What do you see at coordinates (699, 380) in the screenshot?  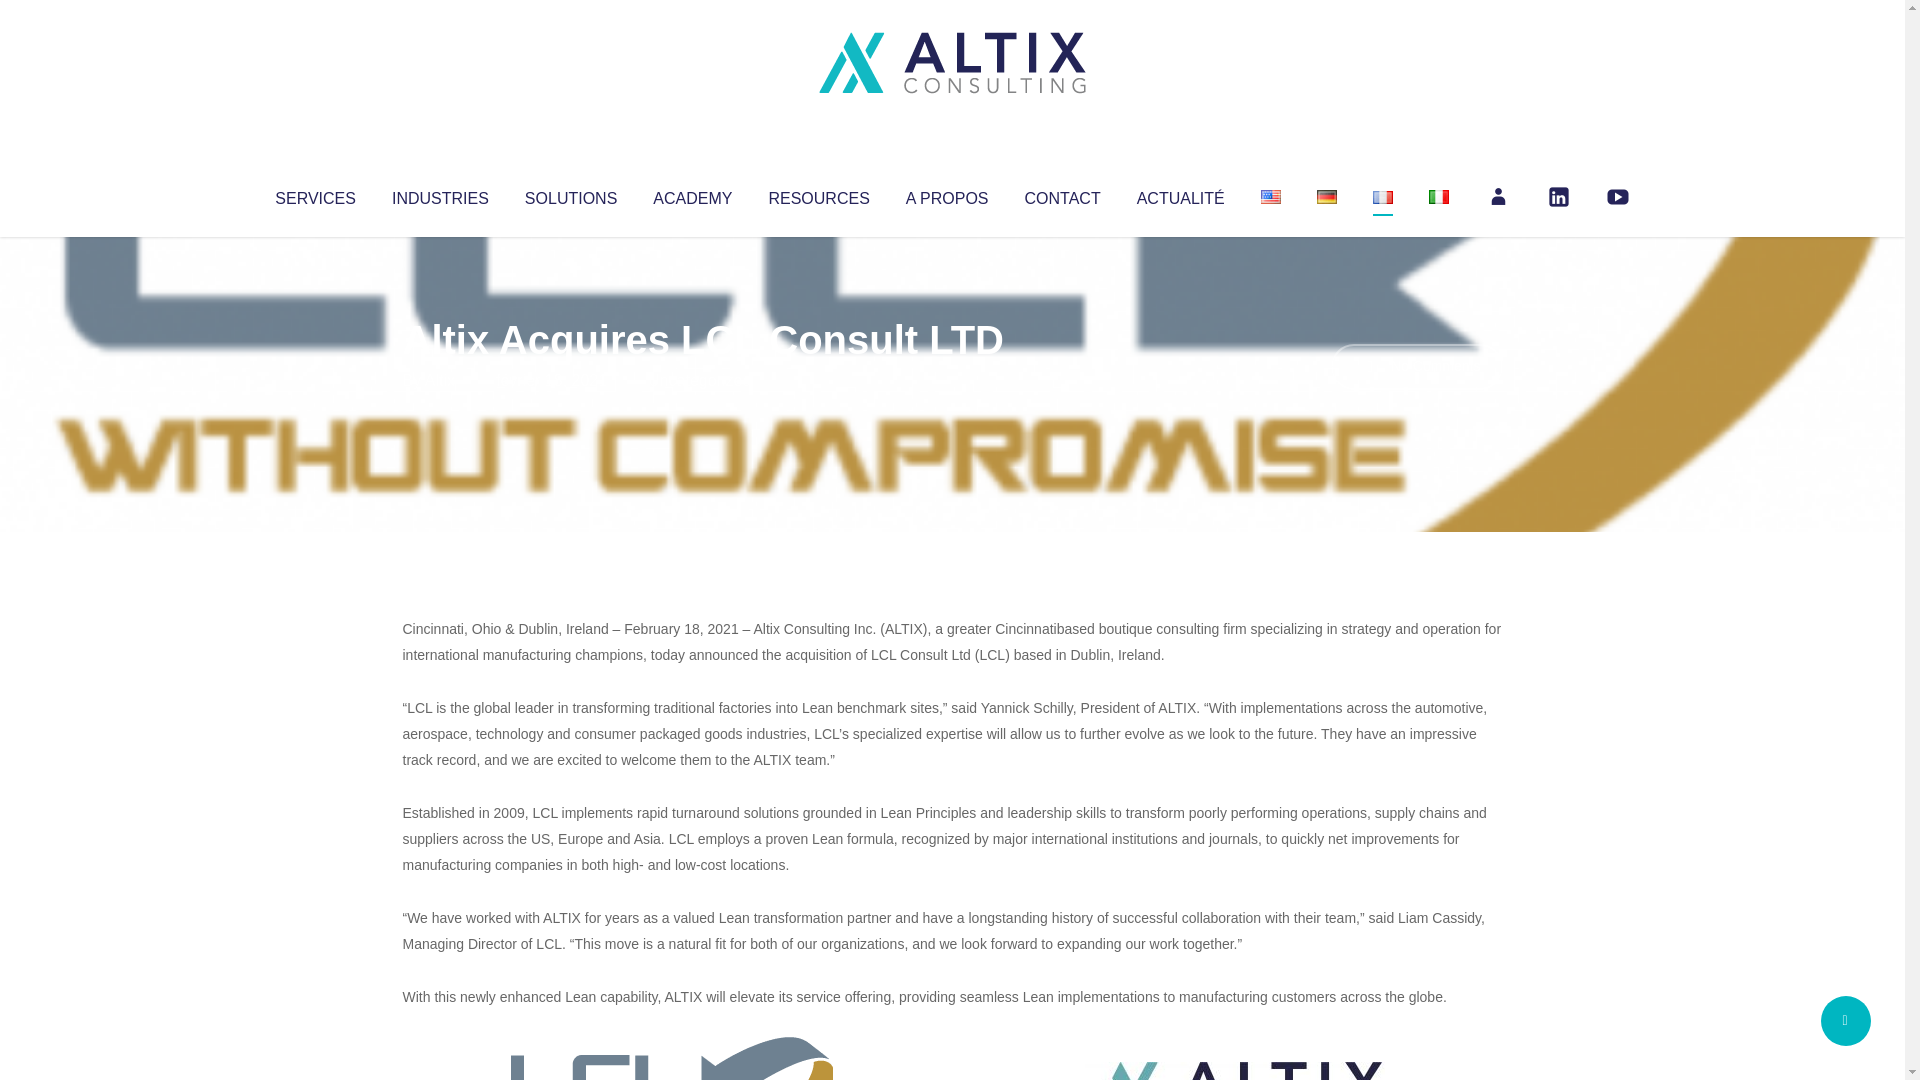 I see `Uncategorized` at bounding box center [699, 380].